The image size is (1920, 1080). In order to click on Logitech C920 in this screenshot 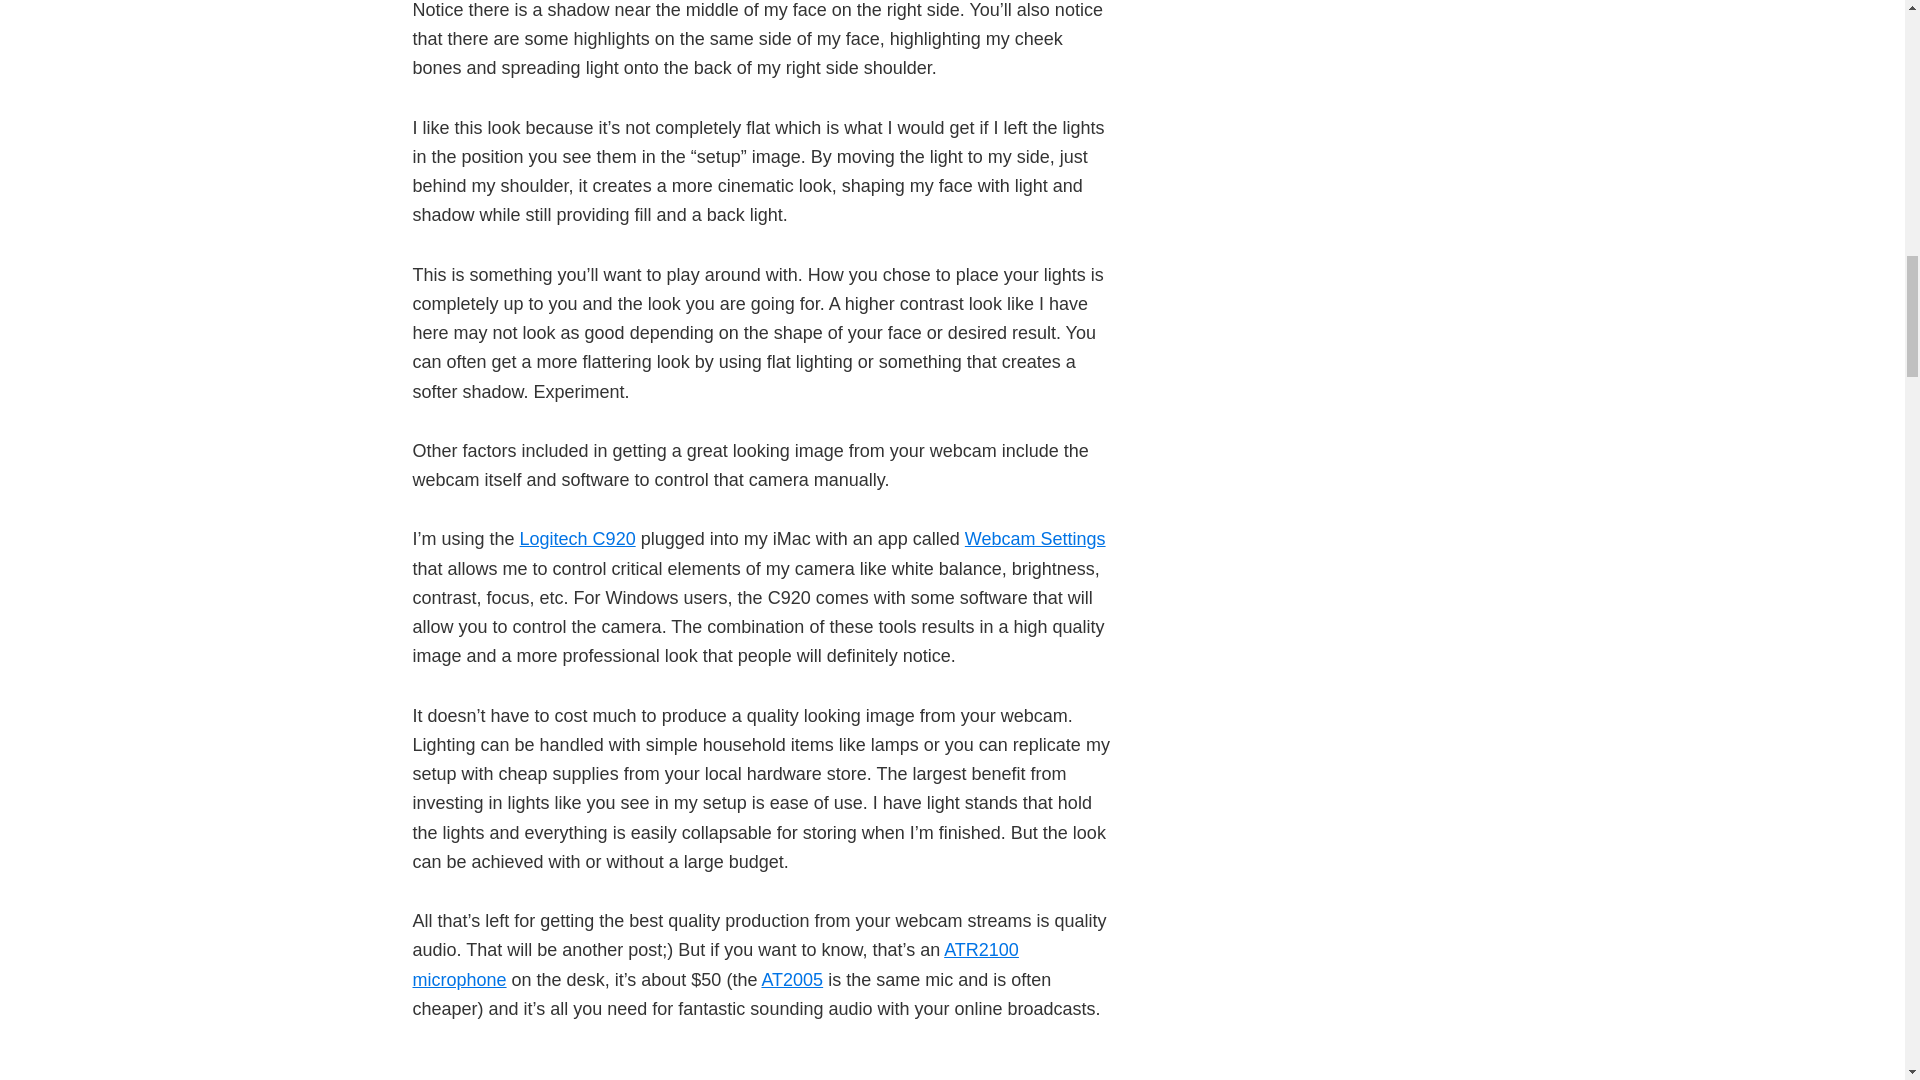, I will do `click(578, 538)`.